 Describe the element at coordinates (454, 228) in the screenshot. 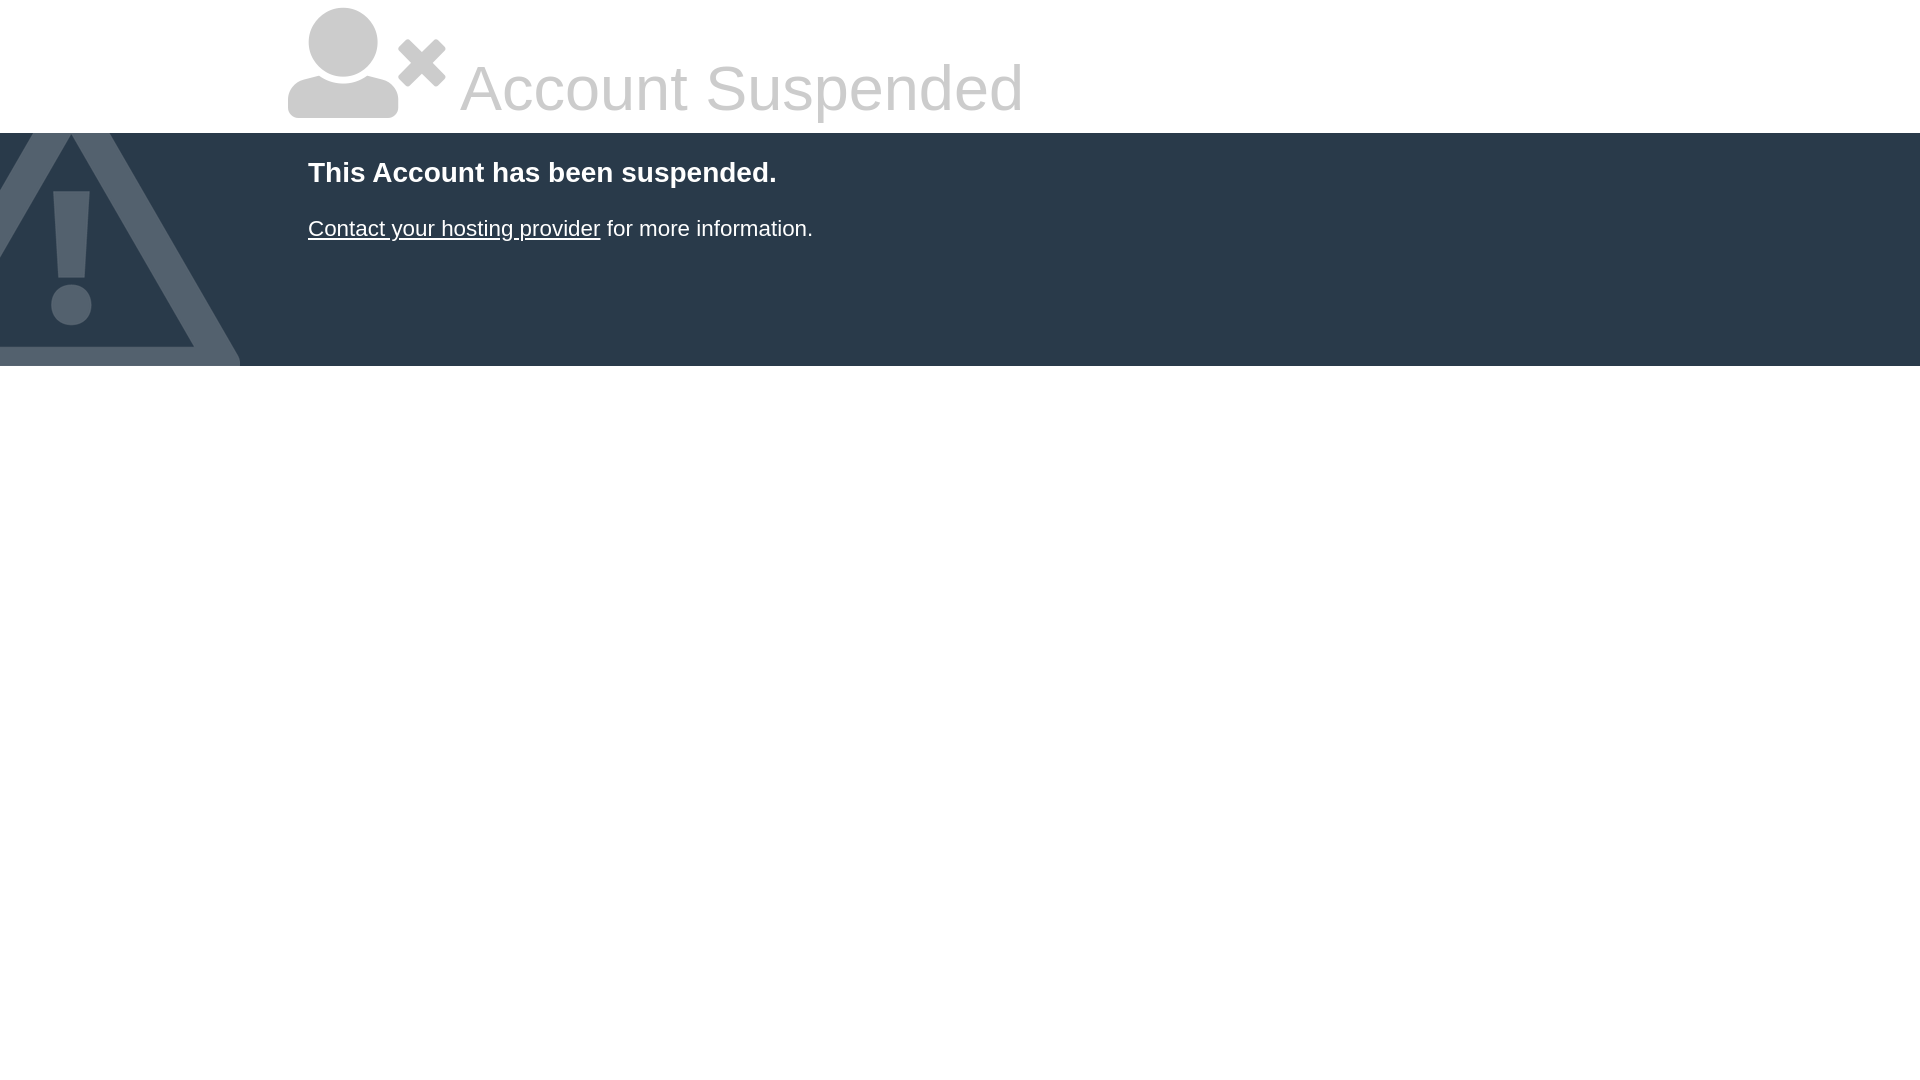

I see `Contact your hosting provider` at that location.